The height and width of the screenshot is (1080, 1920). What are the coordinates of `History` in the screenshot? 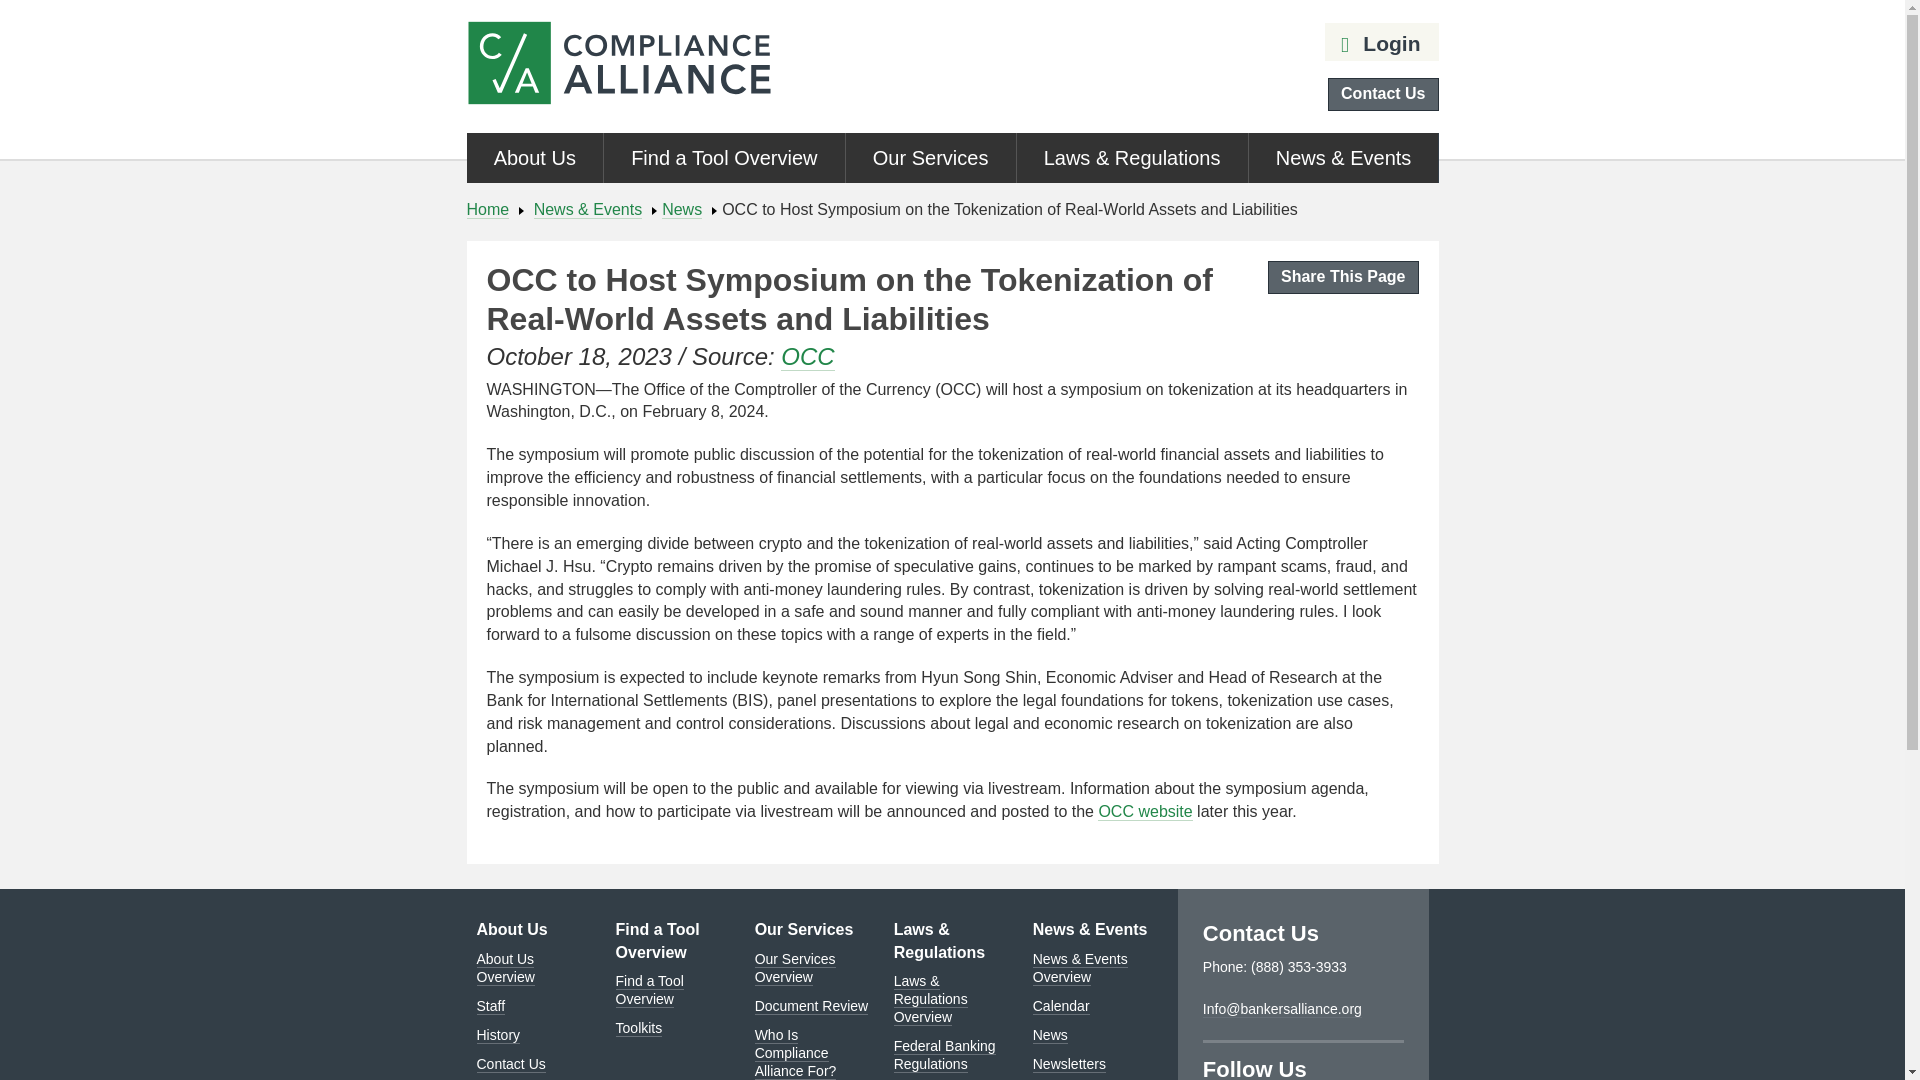 It's located at (498, 1034).